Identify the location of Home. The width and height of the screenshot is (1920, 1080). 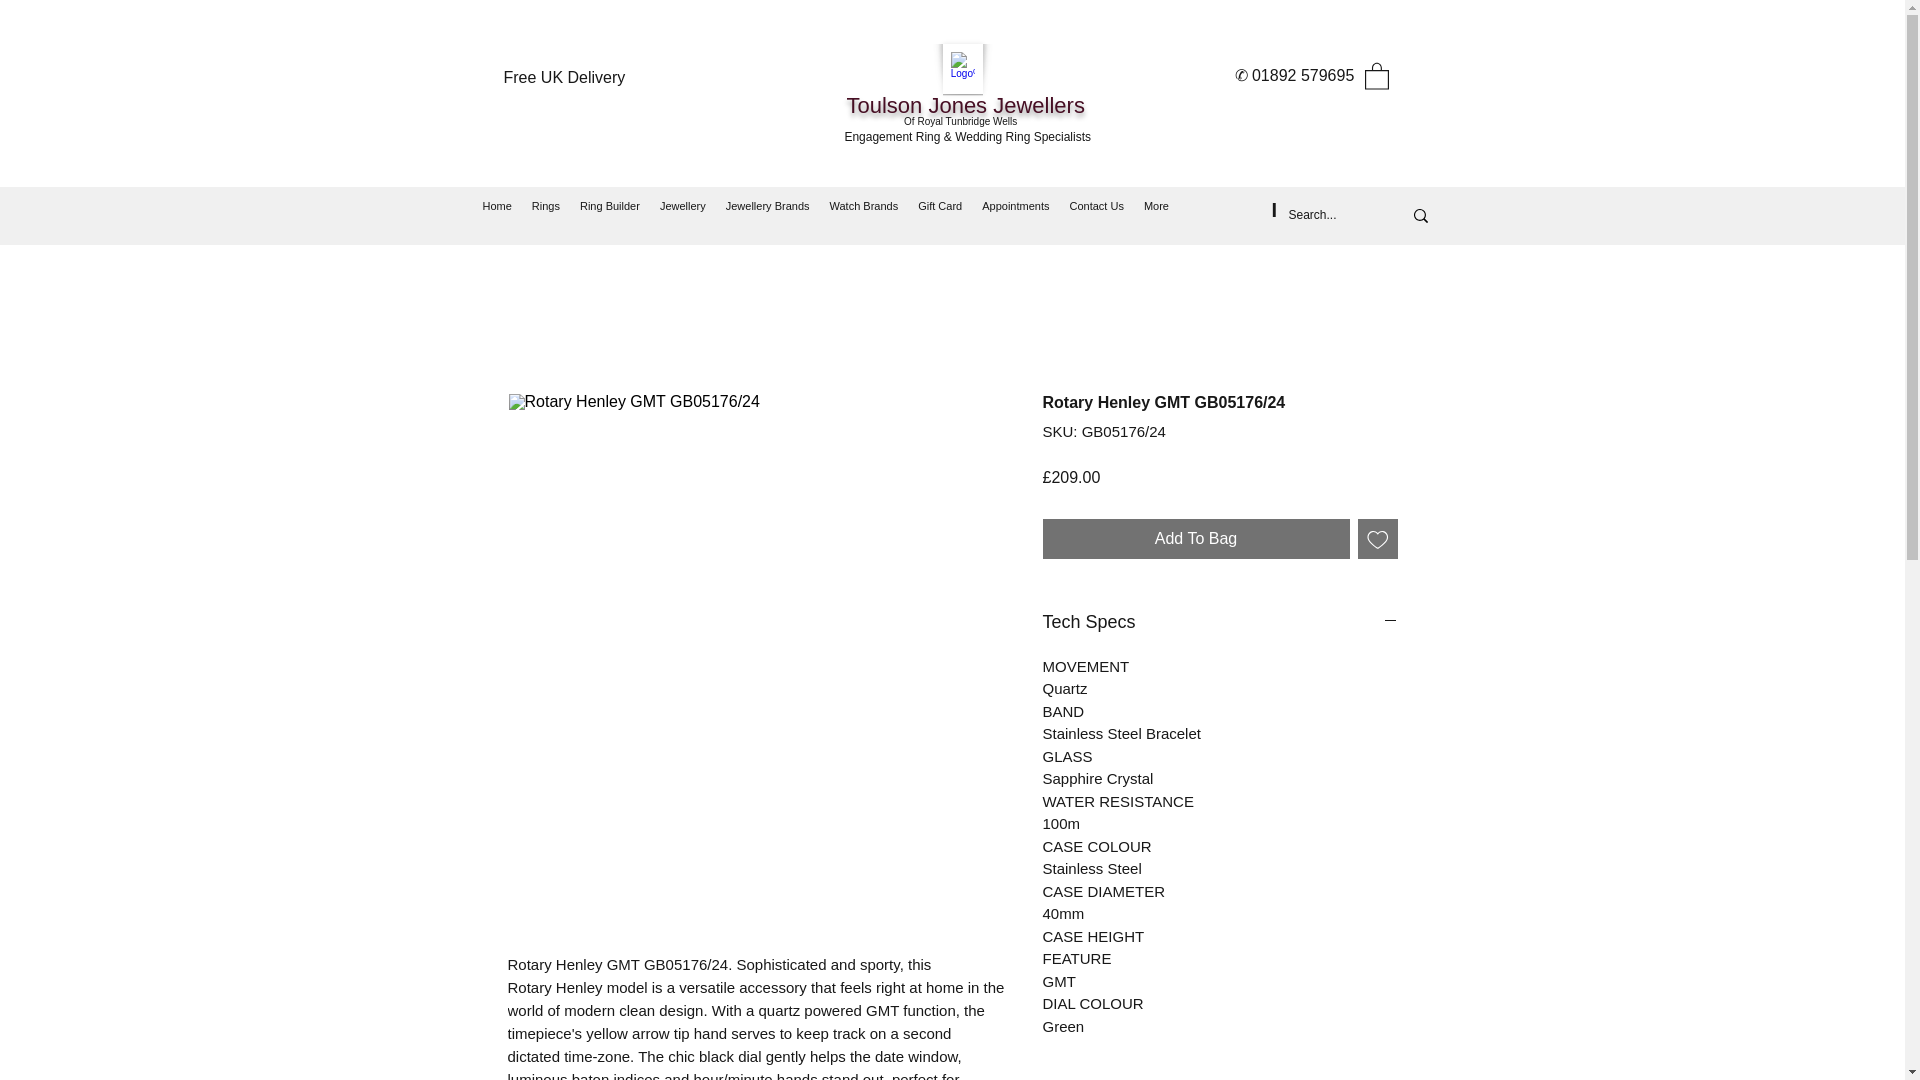
(496, 213).